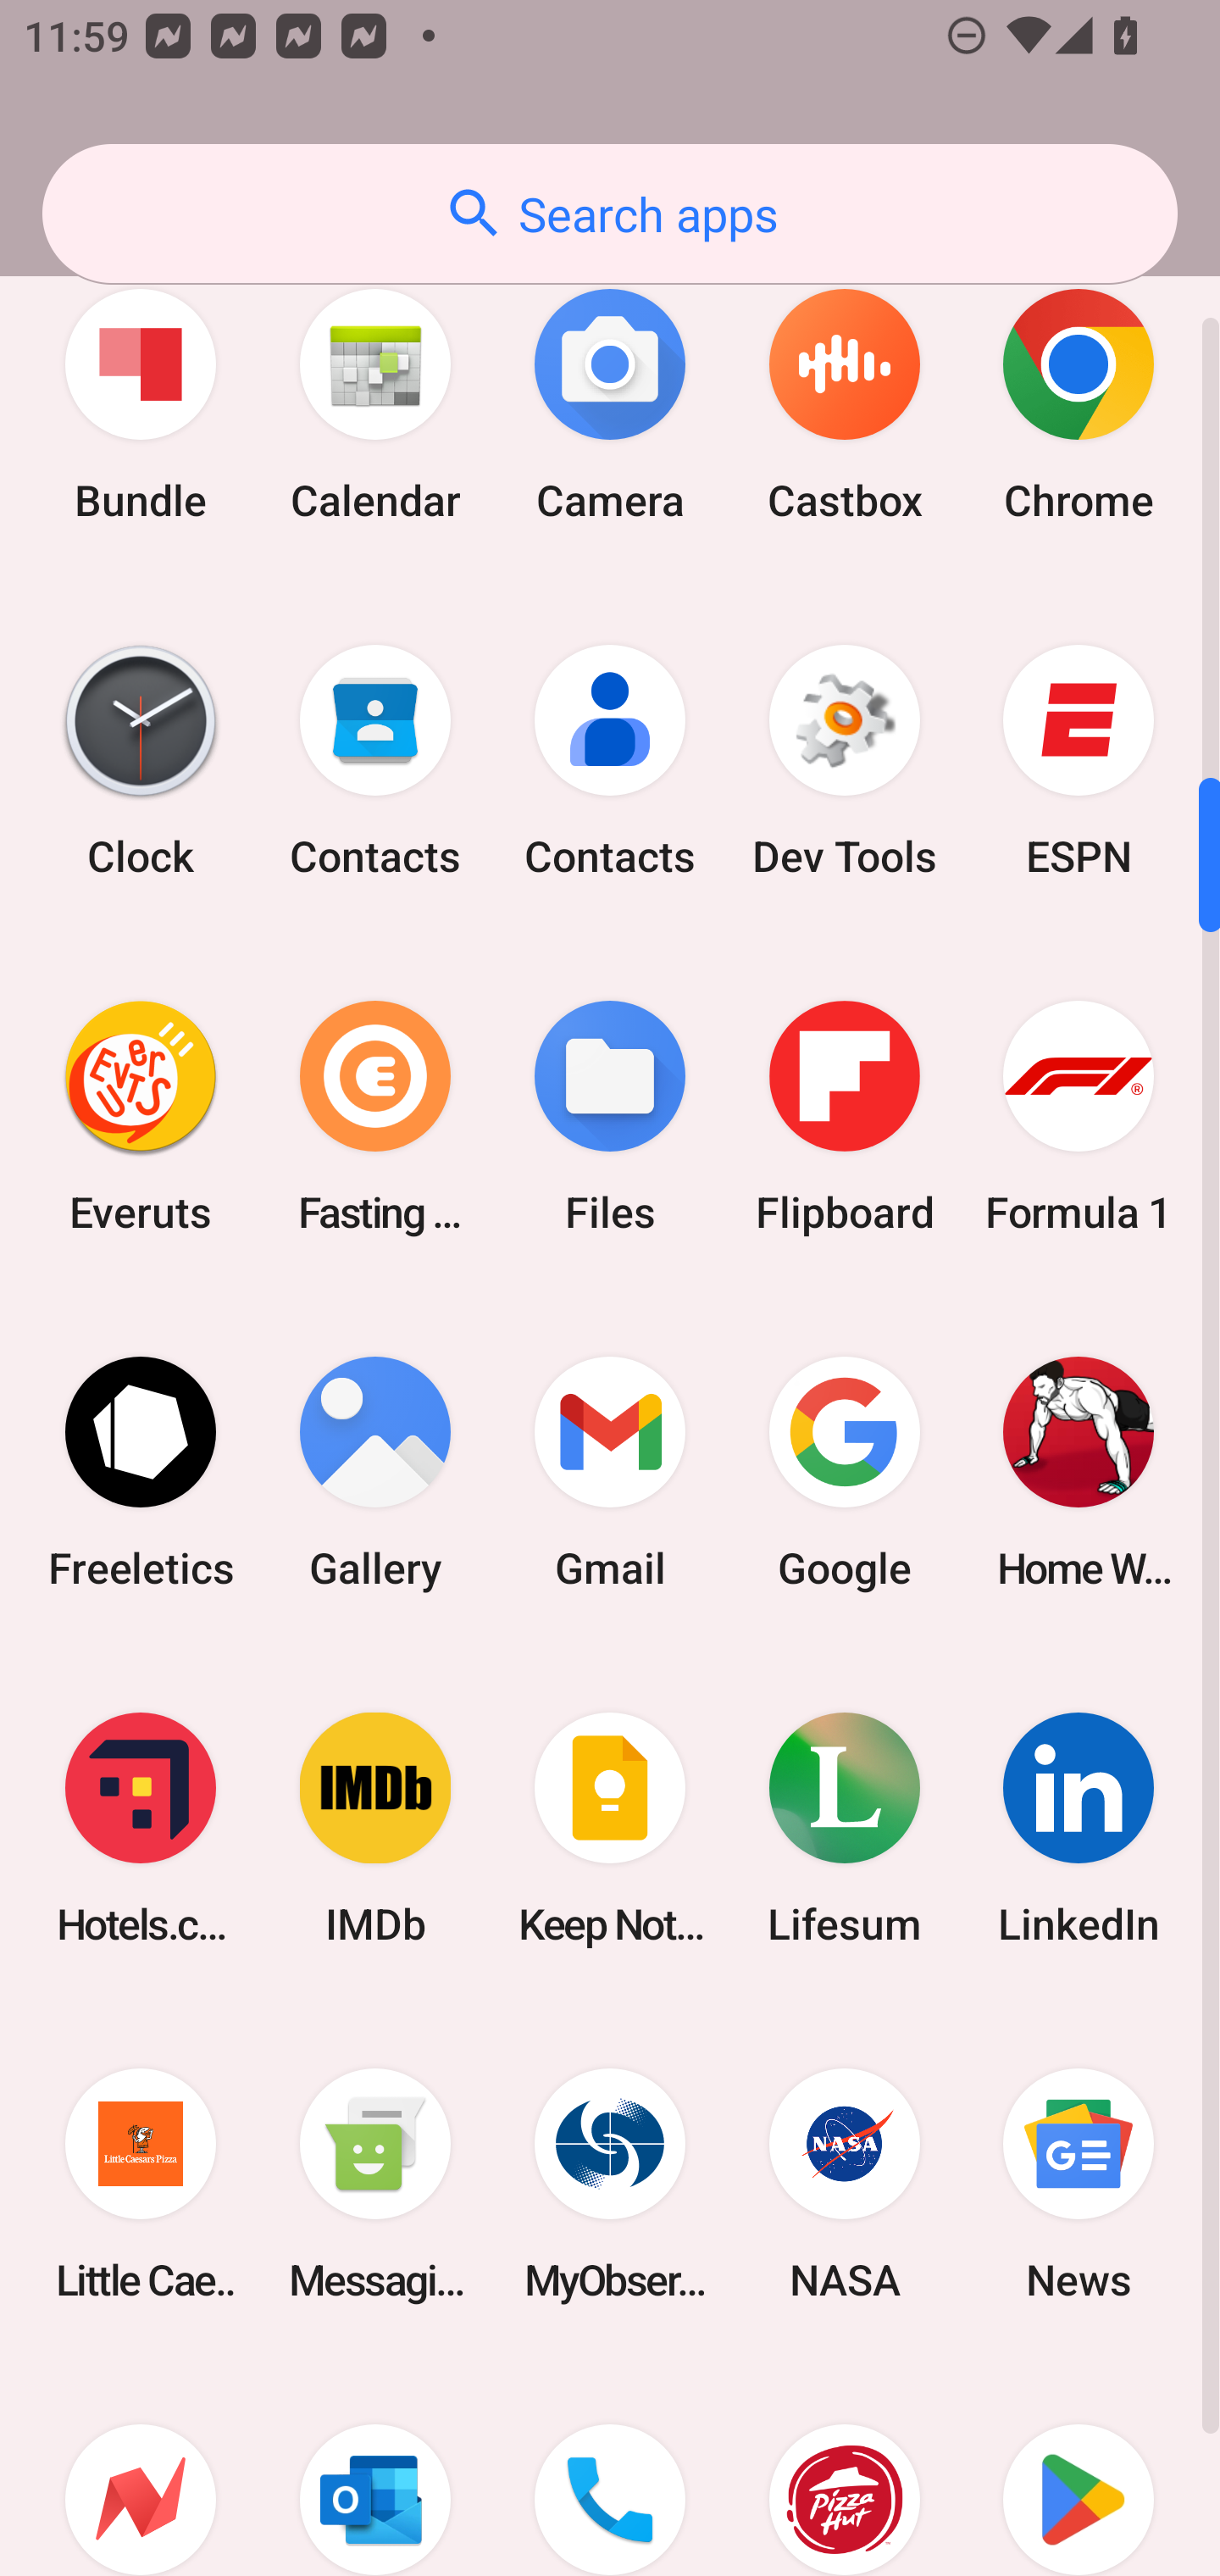 The image size is (1220, 2576). What do you see at coordinates (375, 1473) in the screenshot?
I see `Gallery` at bounding box center [375, 1473].